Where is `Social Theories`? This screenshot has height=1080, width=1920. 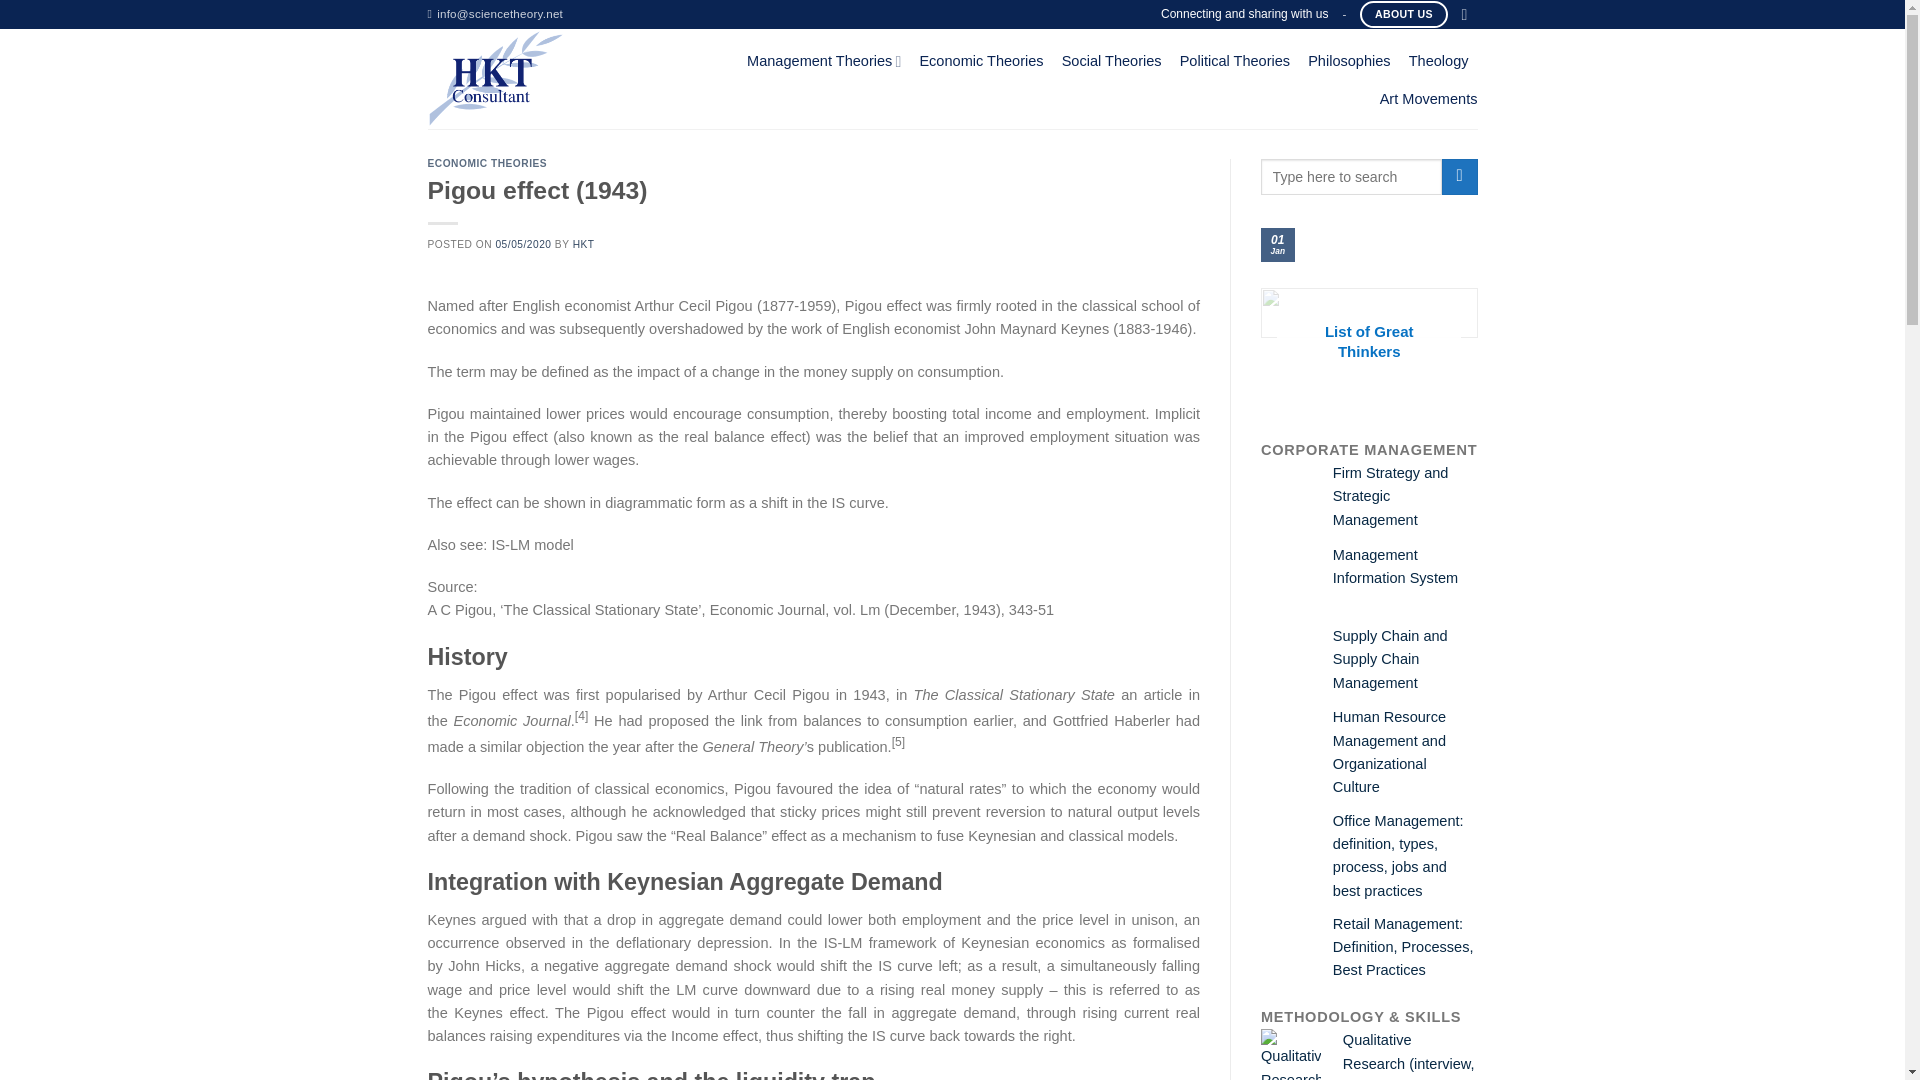
Social Theories is located at coordinates (1111, 60).